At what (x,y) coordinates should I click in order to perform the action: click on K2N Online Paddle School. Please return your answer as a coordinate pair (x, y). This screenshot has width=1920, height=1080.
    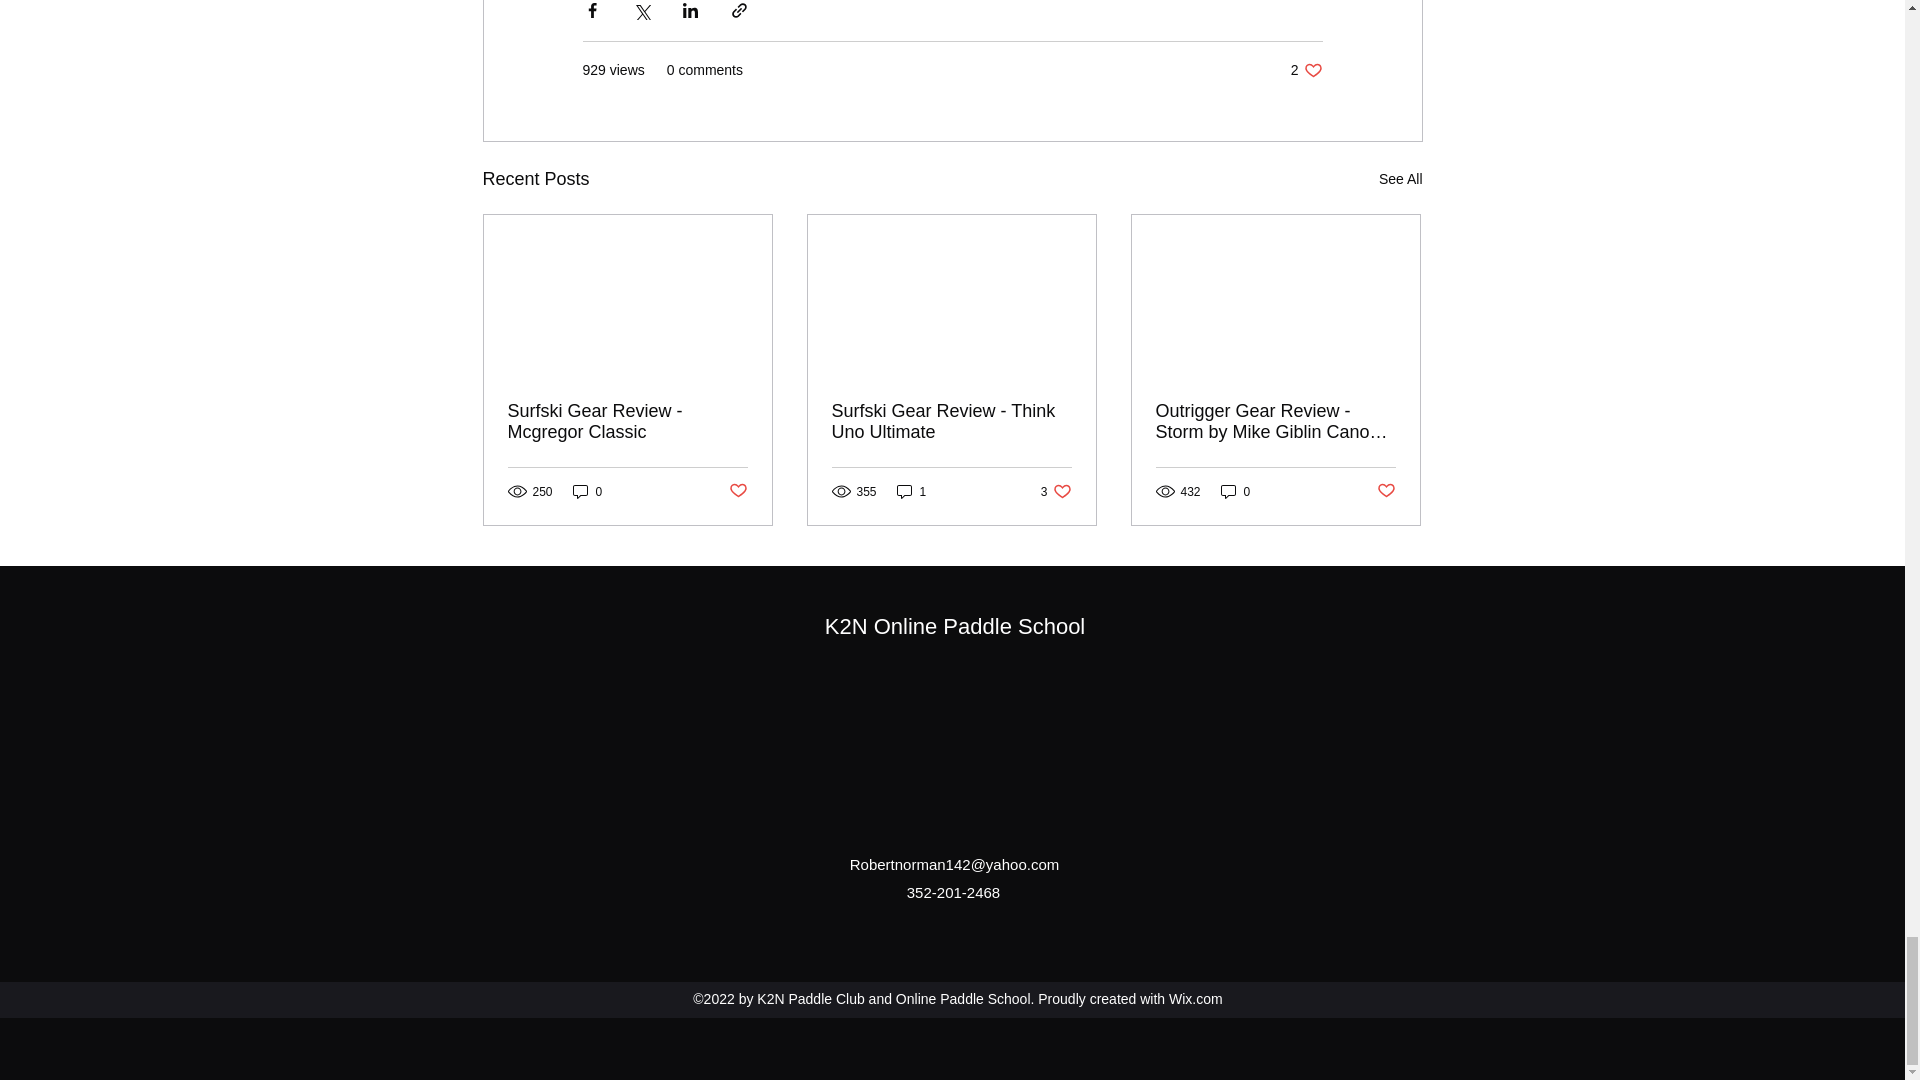
    Looking at the image, I should click on (956, 626).